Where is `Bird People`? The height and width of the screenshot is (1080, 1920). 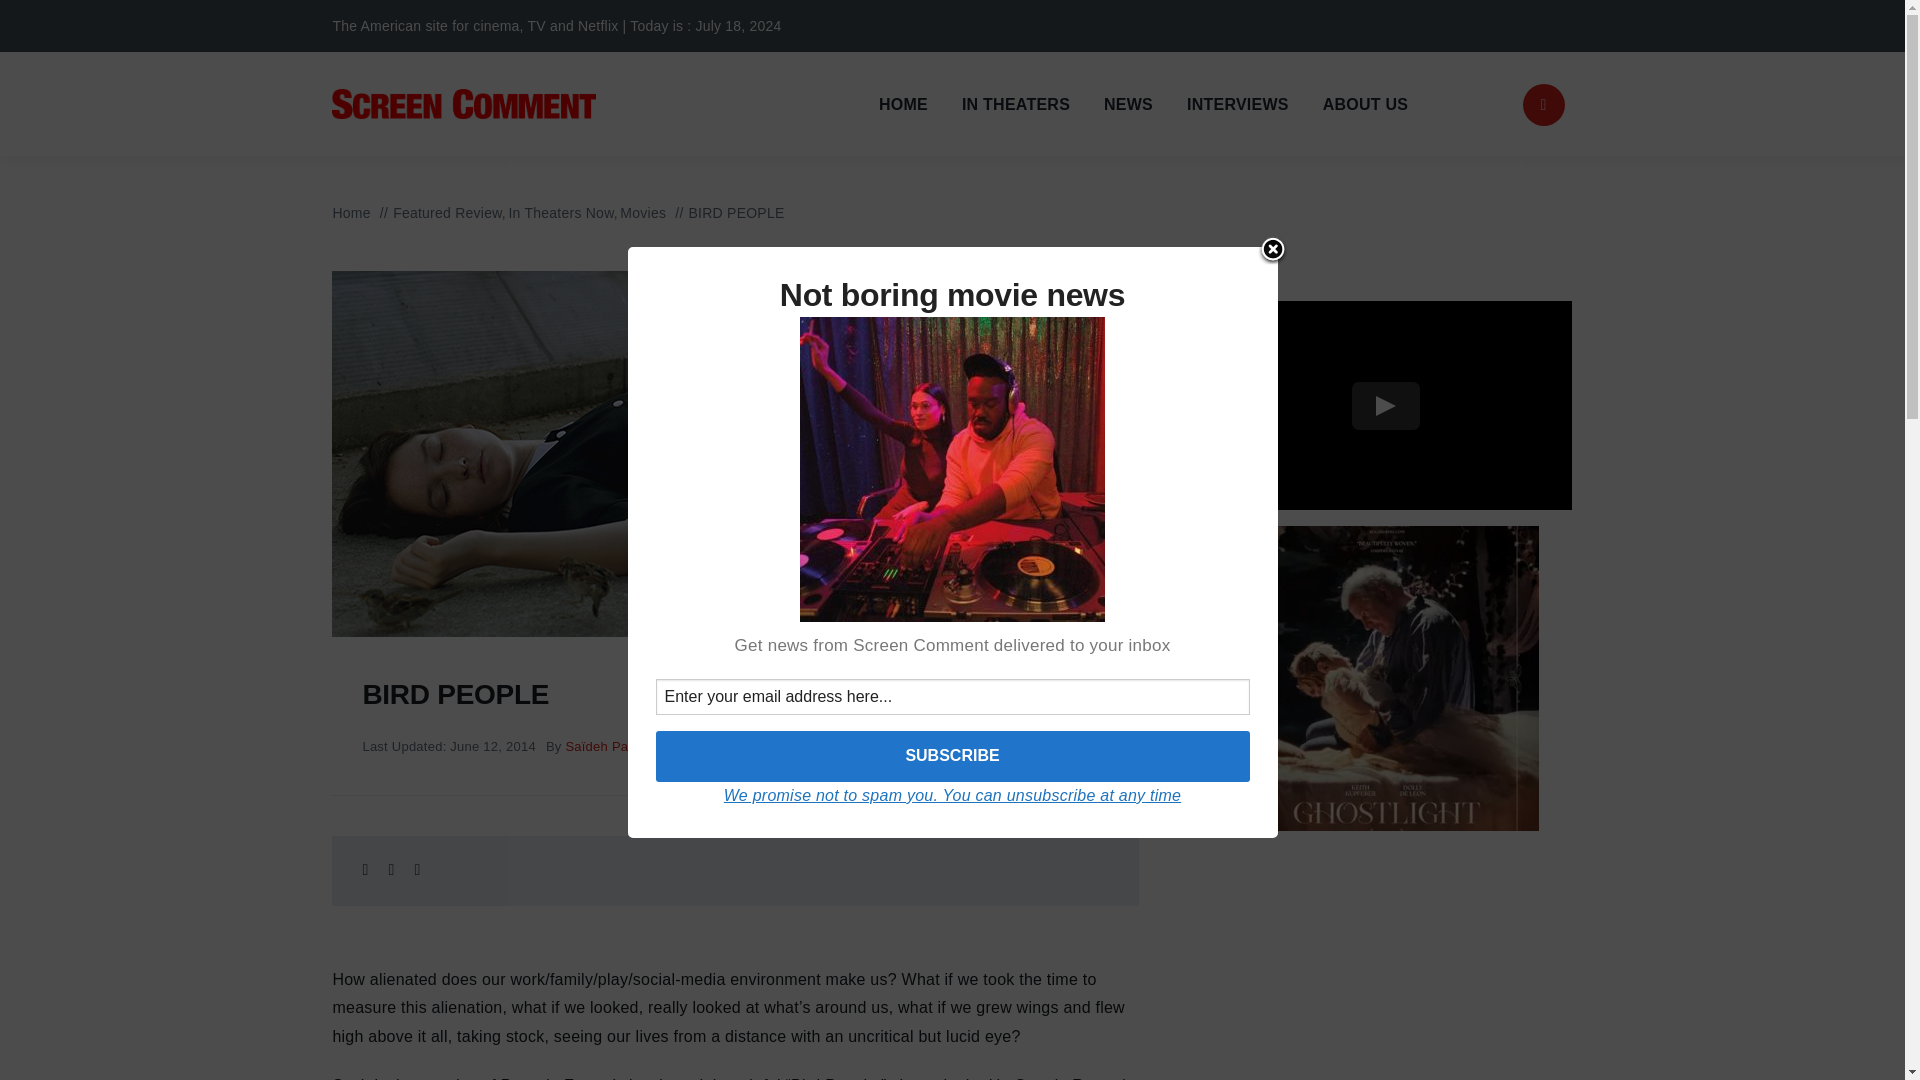
Bird People is located at coordinates (862, 746).